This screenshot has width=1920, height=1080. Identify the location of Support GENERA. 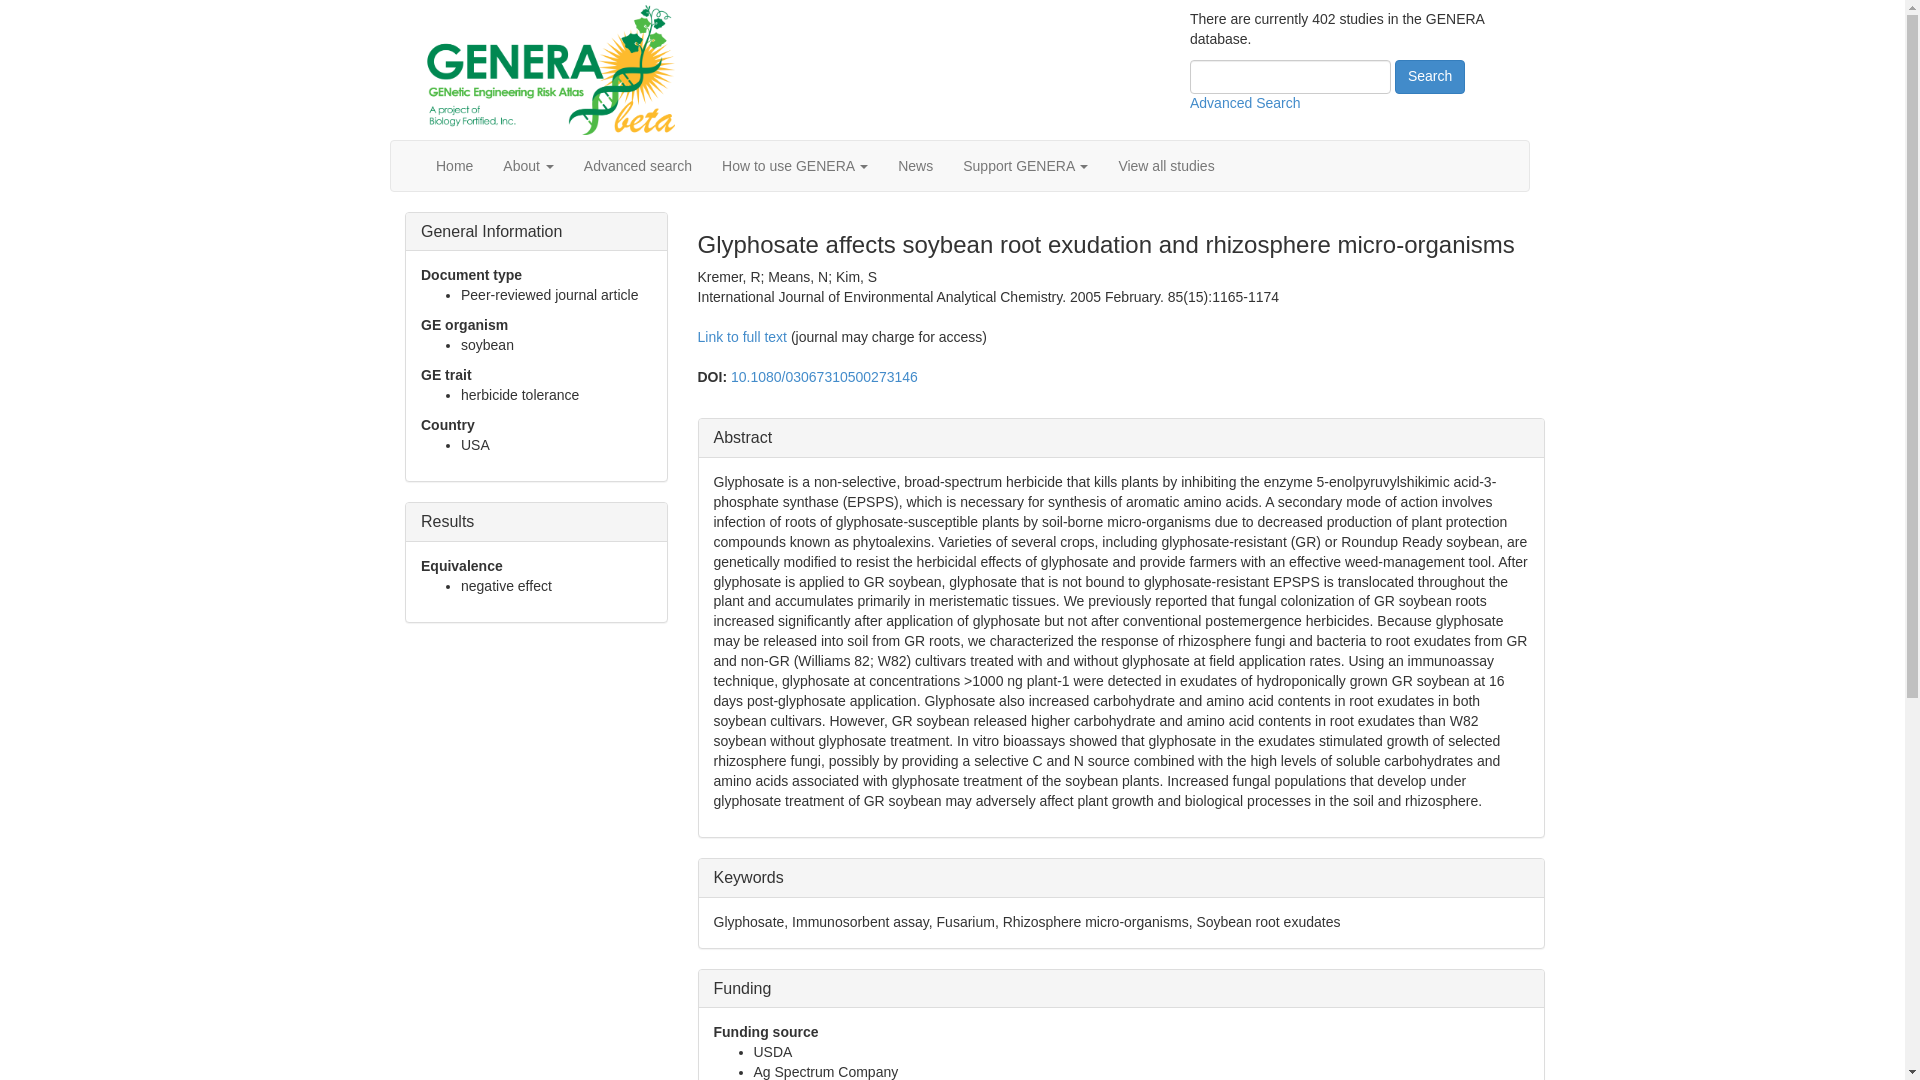
(1025, 166).